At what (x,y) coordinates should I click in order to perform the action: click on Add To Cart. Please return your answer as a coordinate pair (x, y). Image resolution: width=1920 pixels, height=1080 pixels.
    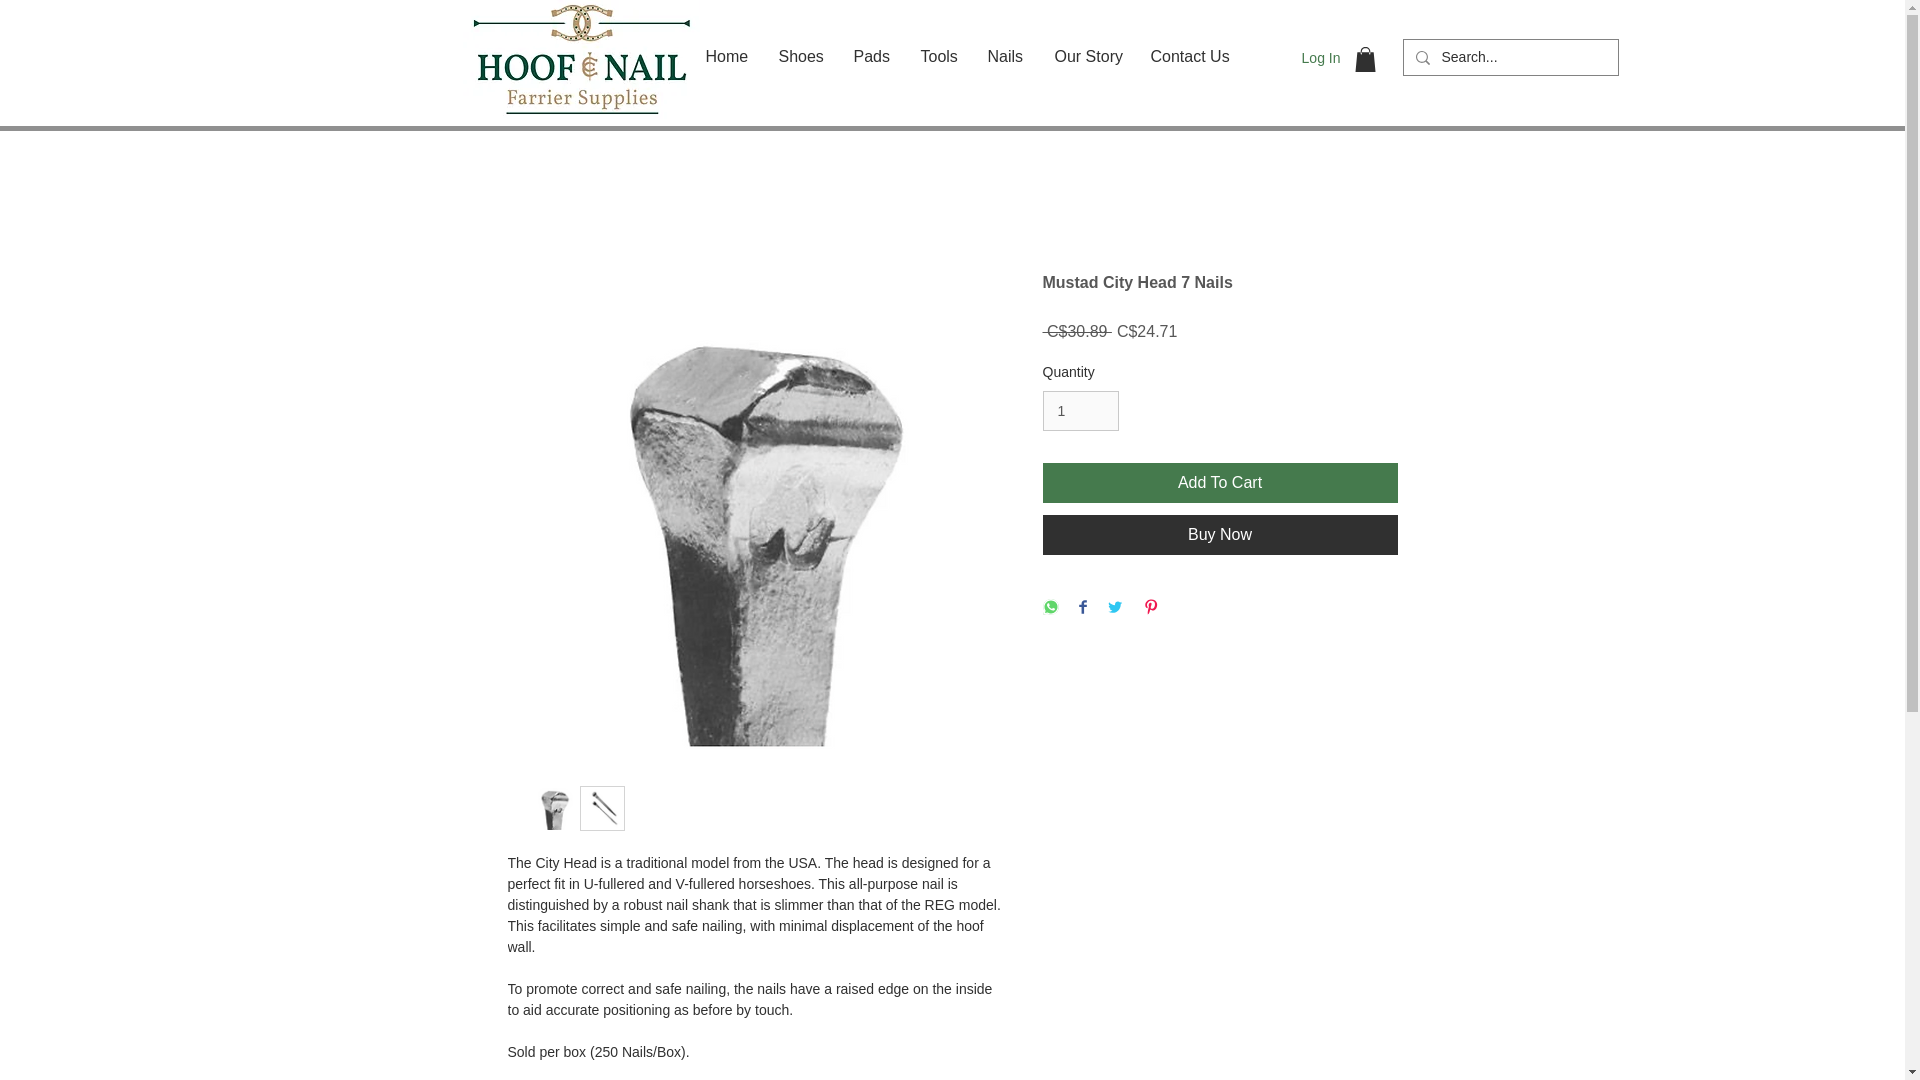
    Looking at the image, I should click on (1220, 483).